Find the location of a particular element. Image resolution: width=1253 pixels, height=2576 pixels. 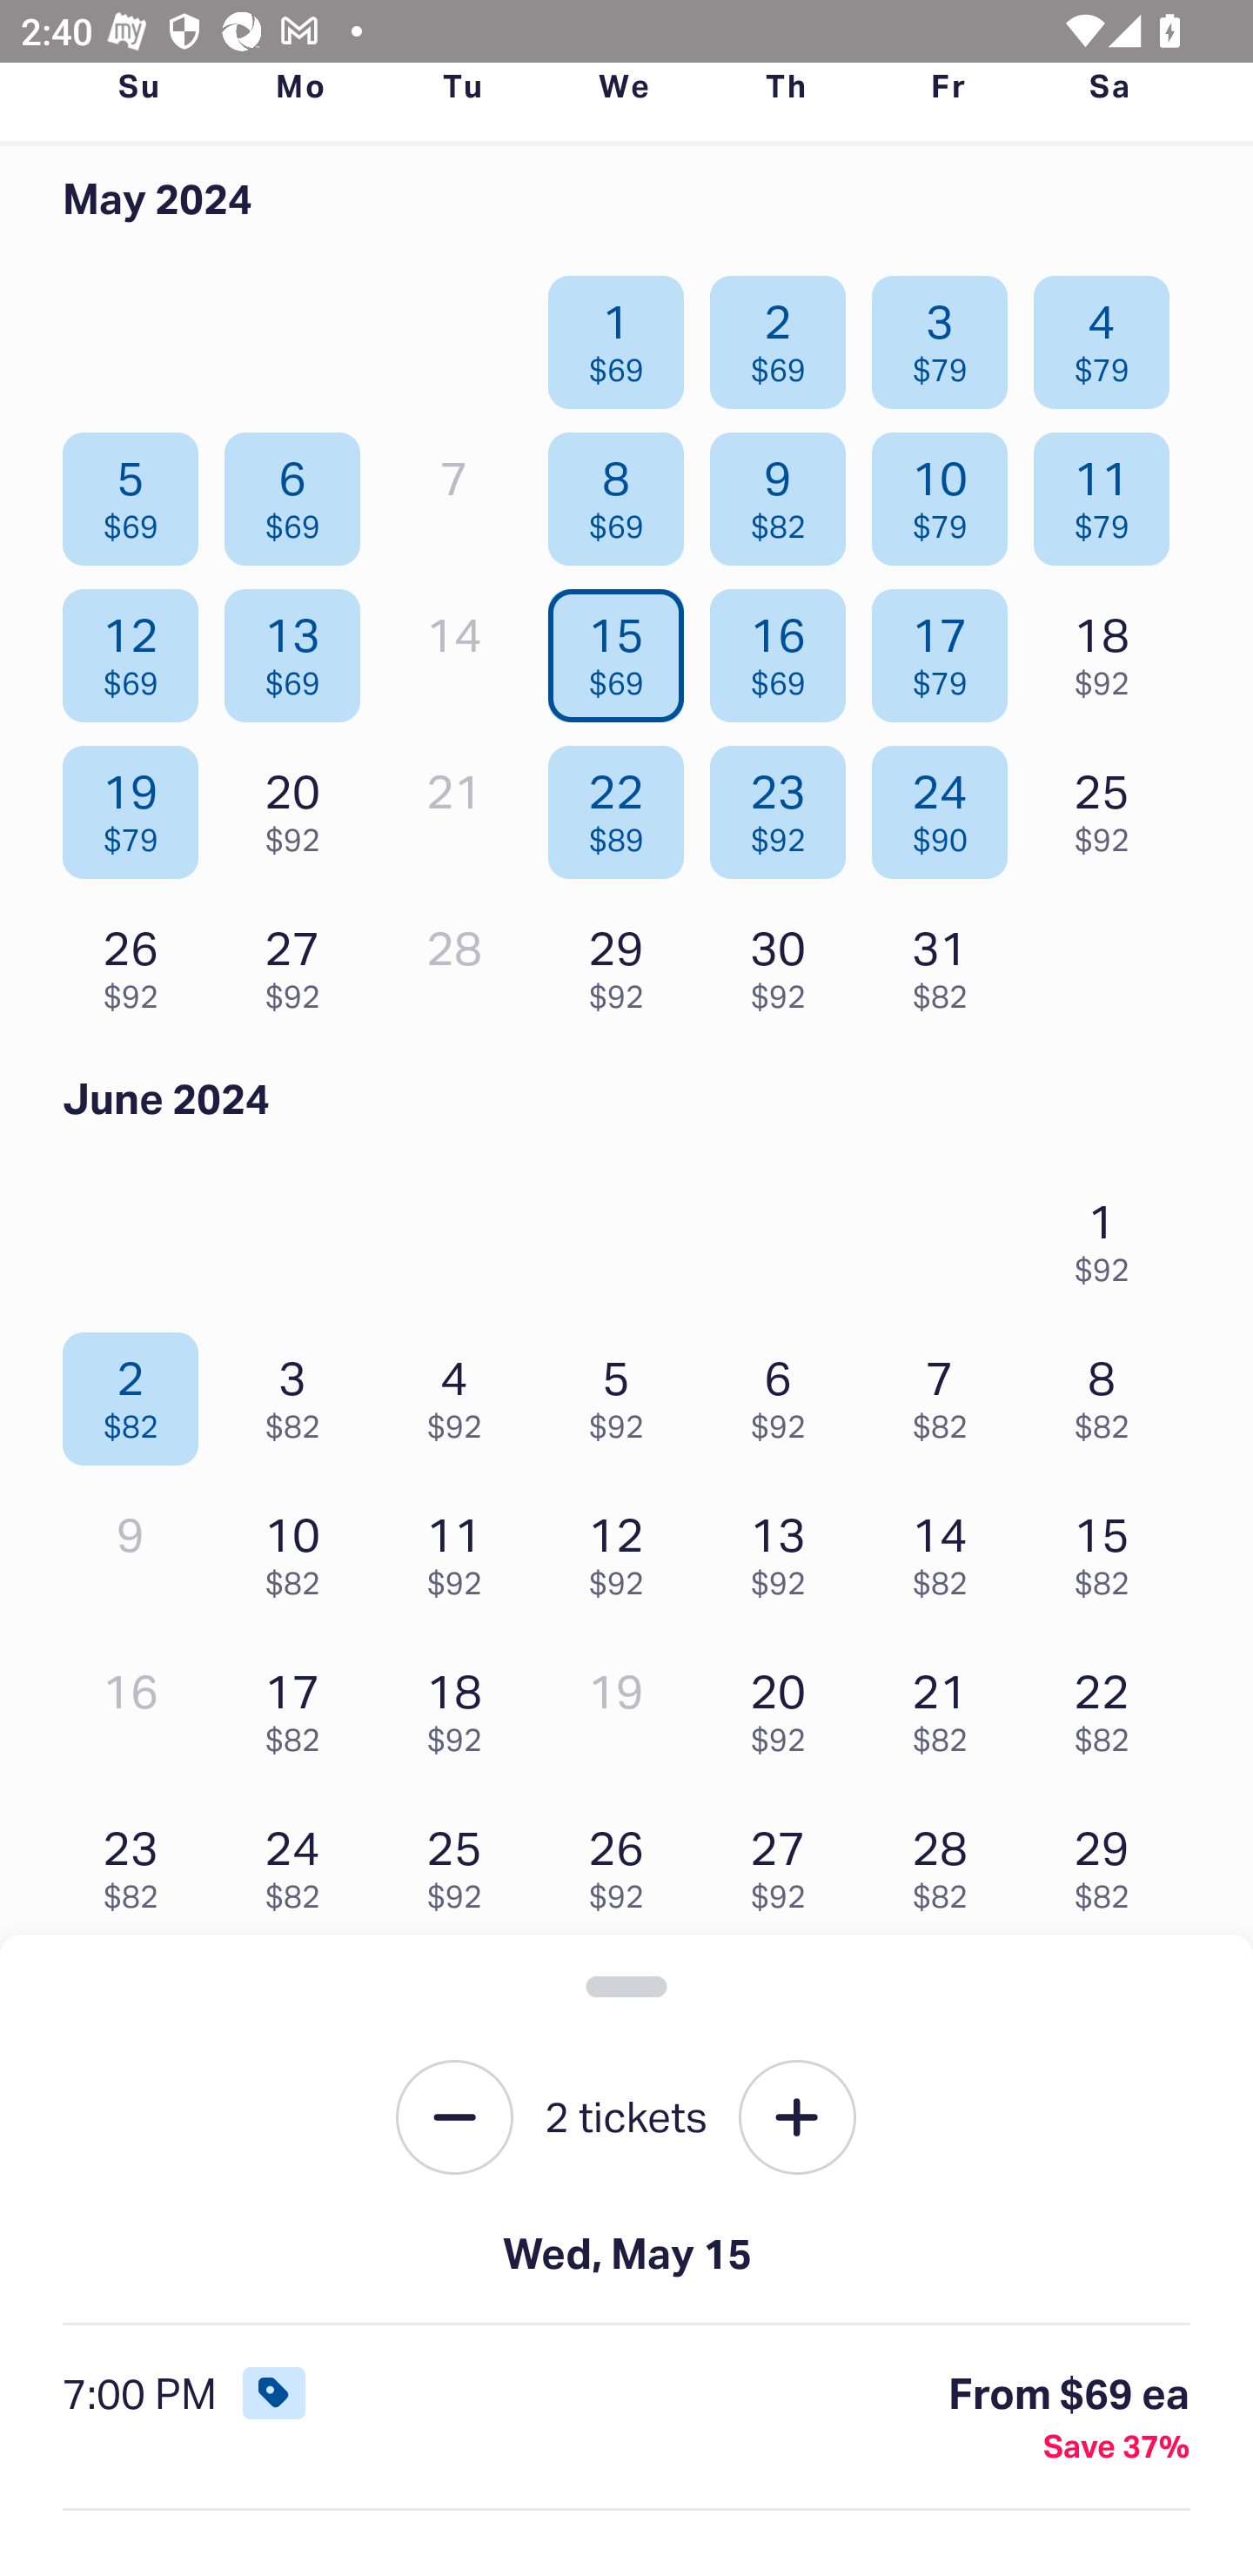

3 $82 is located at coordinates (299, 1392).